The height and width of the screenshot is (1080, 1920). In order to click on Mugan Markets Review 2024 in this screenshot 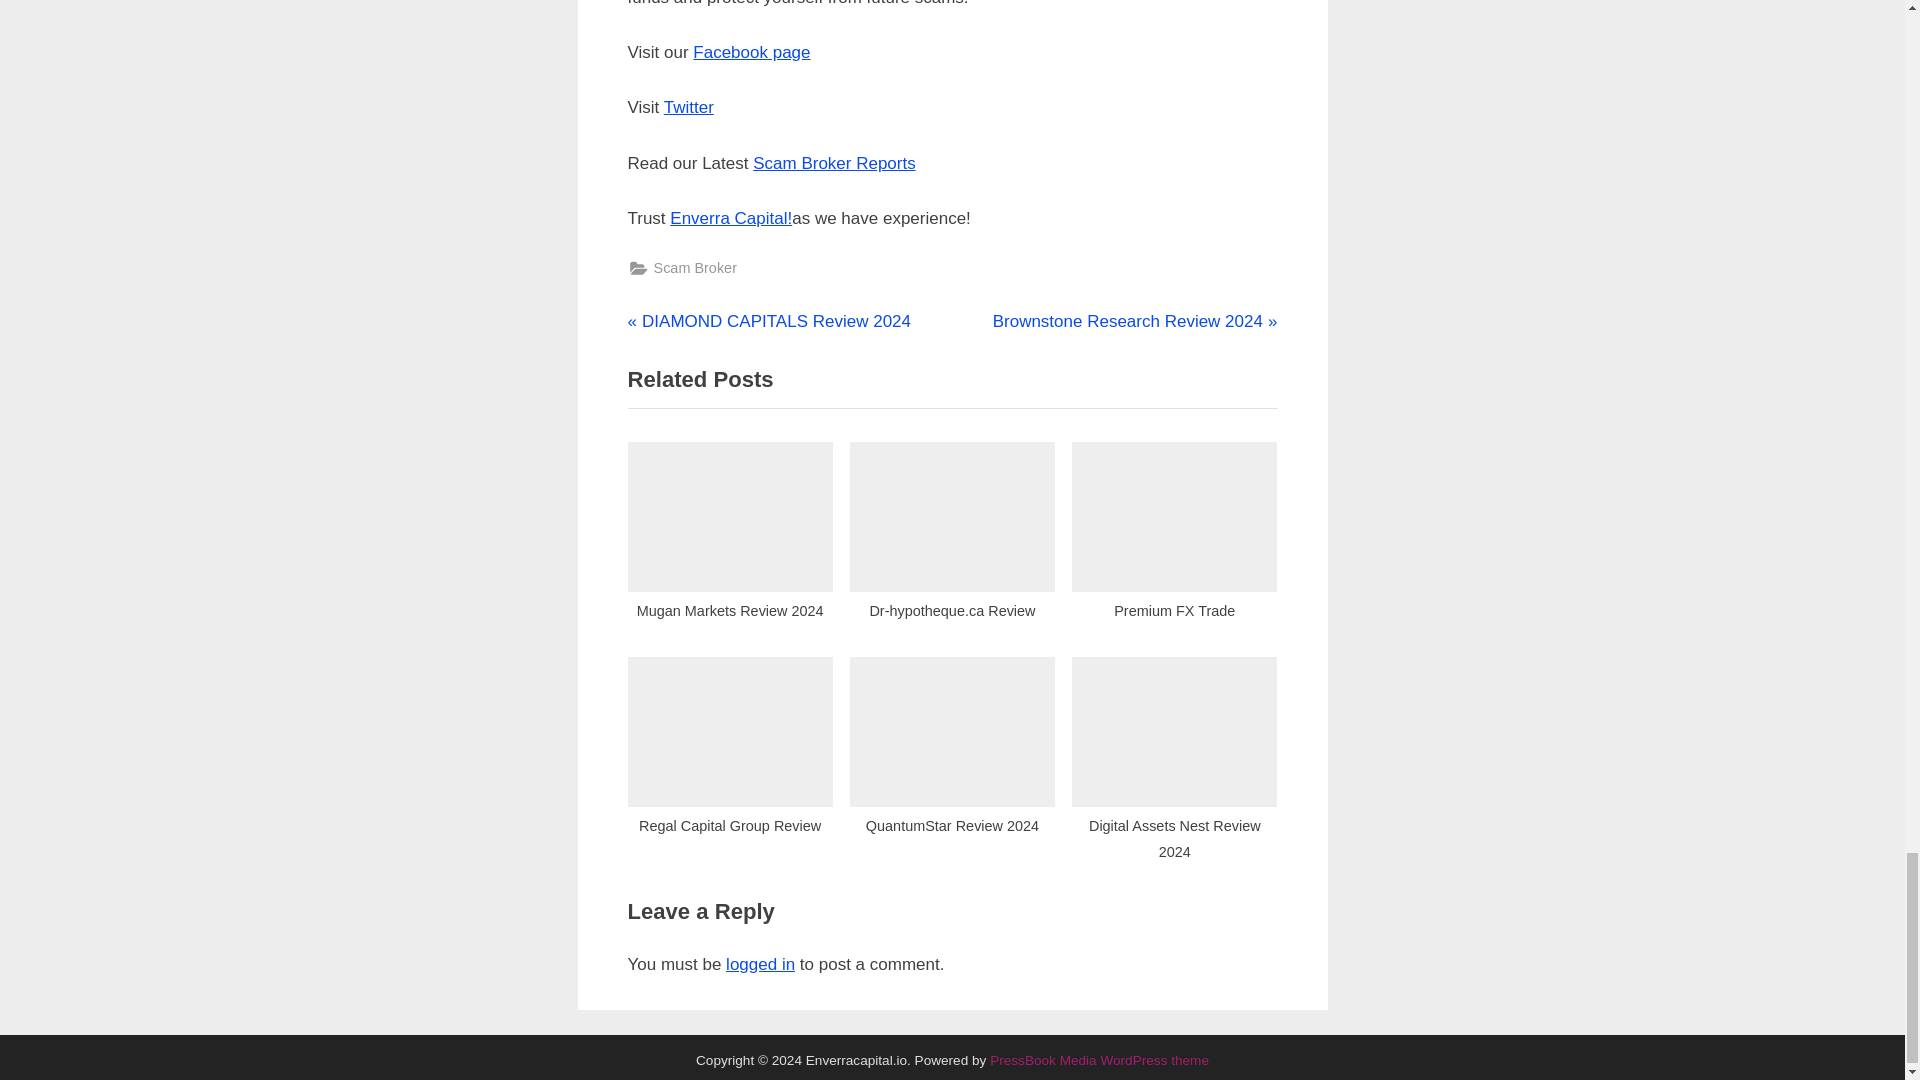, I will do `click(730, 536)`.